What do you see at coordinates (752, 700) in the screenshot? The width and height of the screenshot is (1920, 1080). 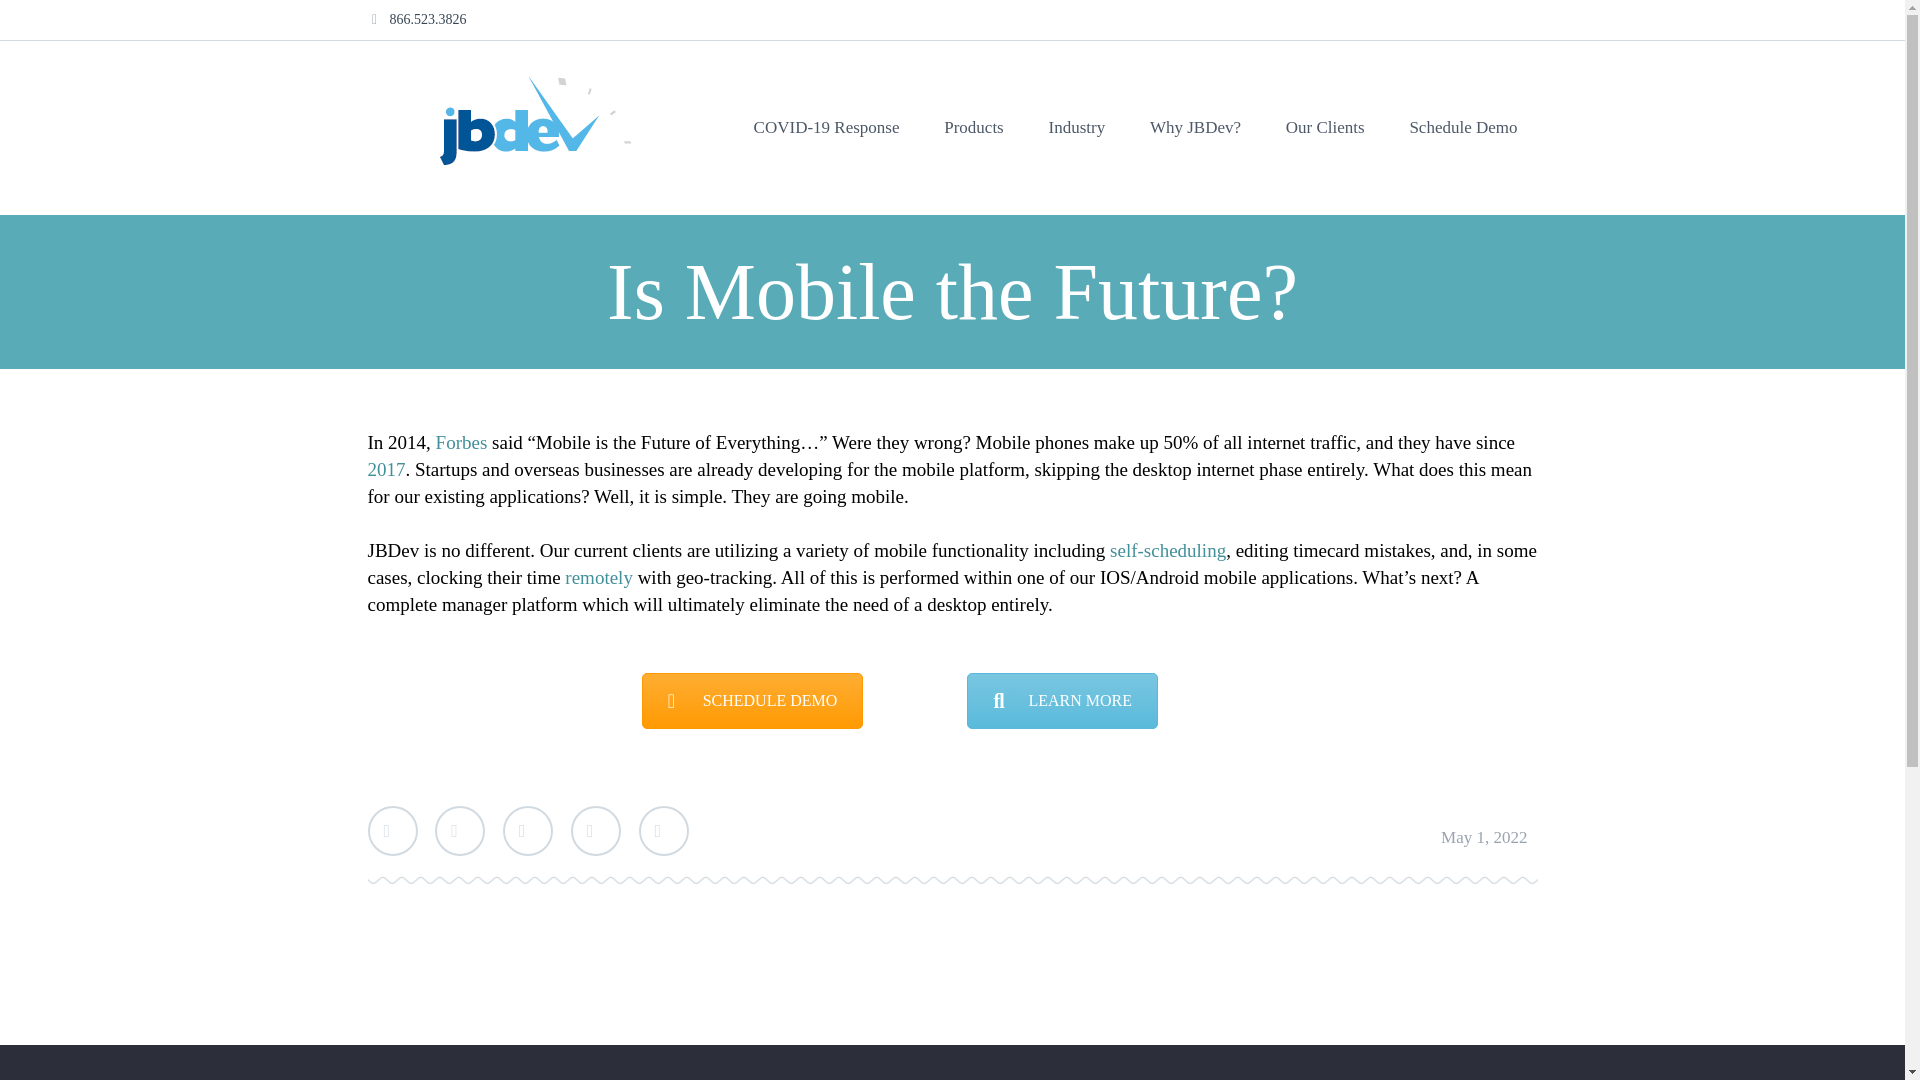 I see `SCHEDULE DEMO` at bounding box center [752, 700].